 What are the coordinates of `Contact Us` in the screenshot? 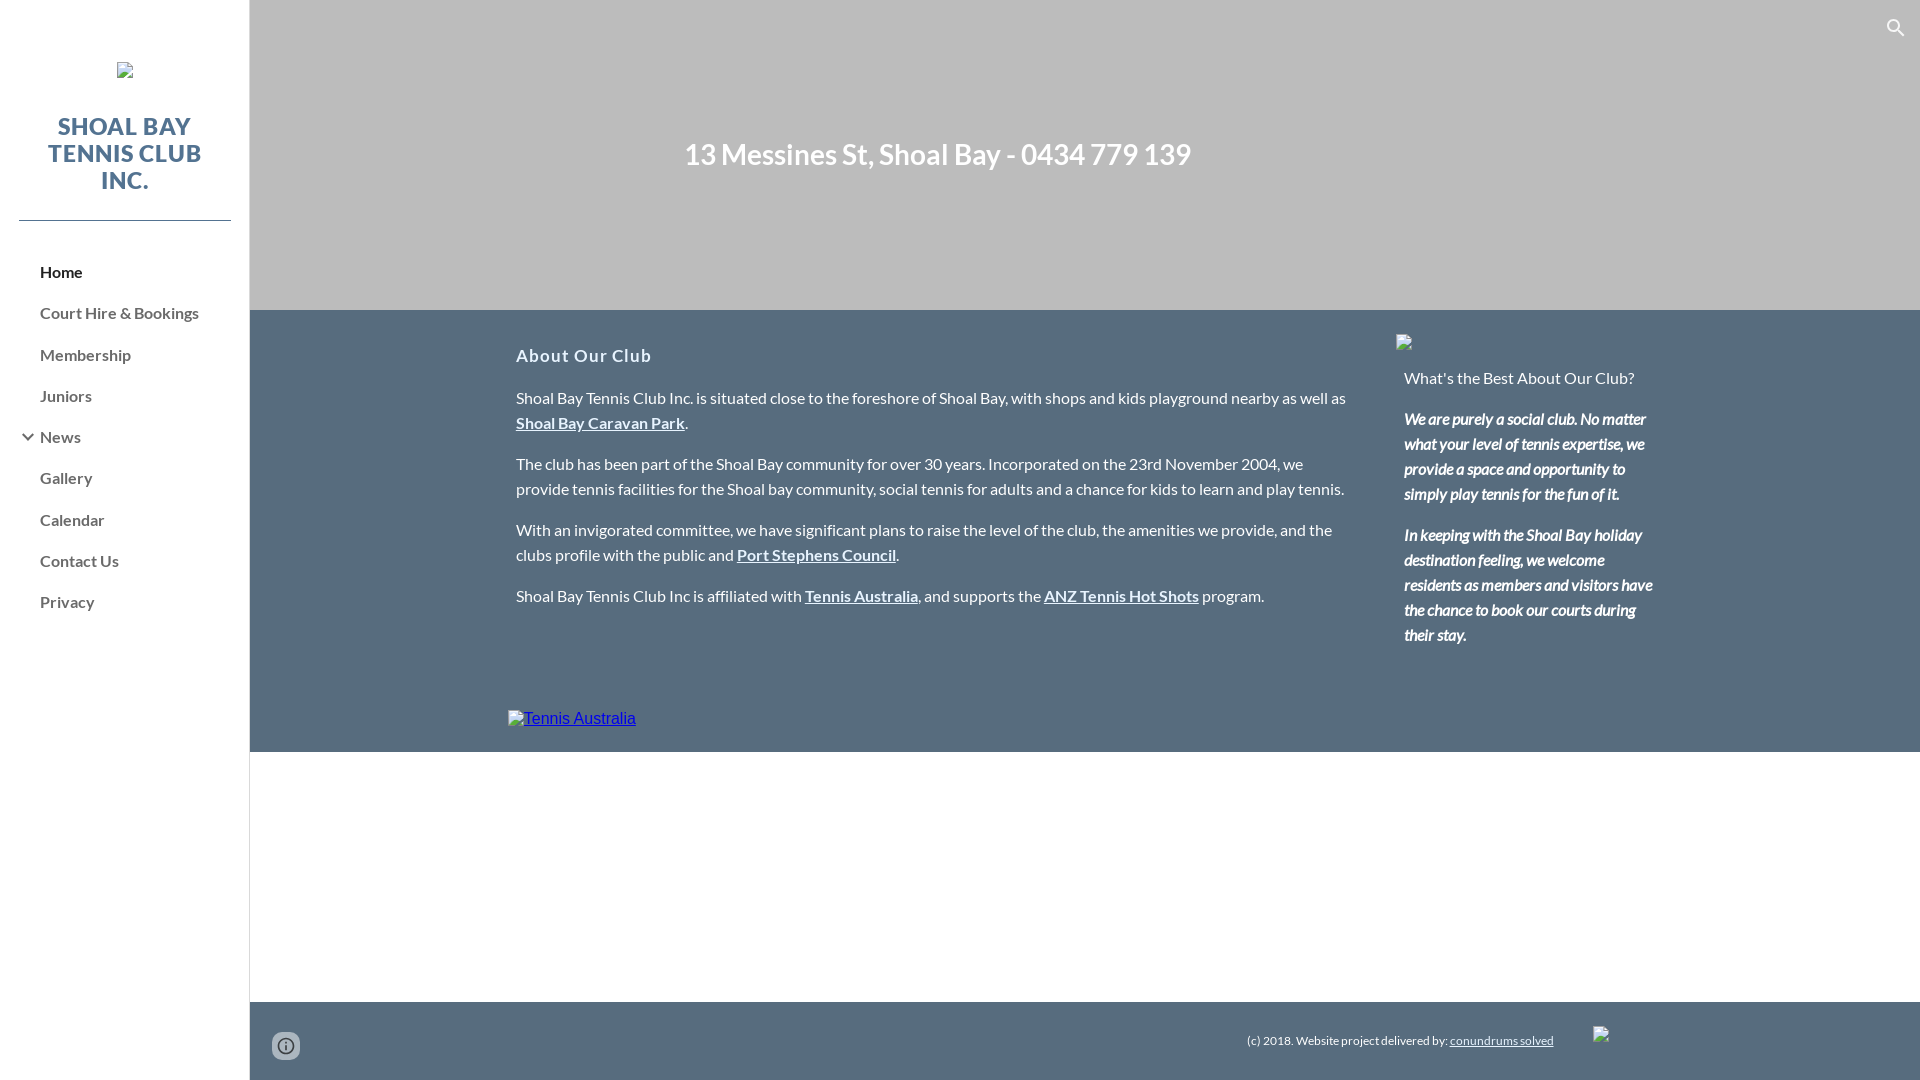 It's located at (136, 560).